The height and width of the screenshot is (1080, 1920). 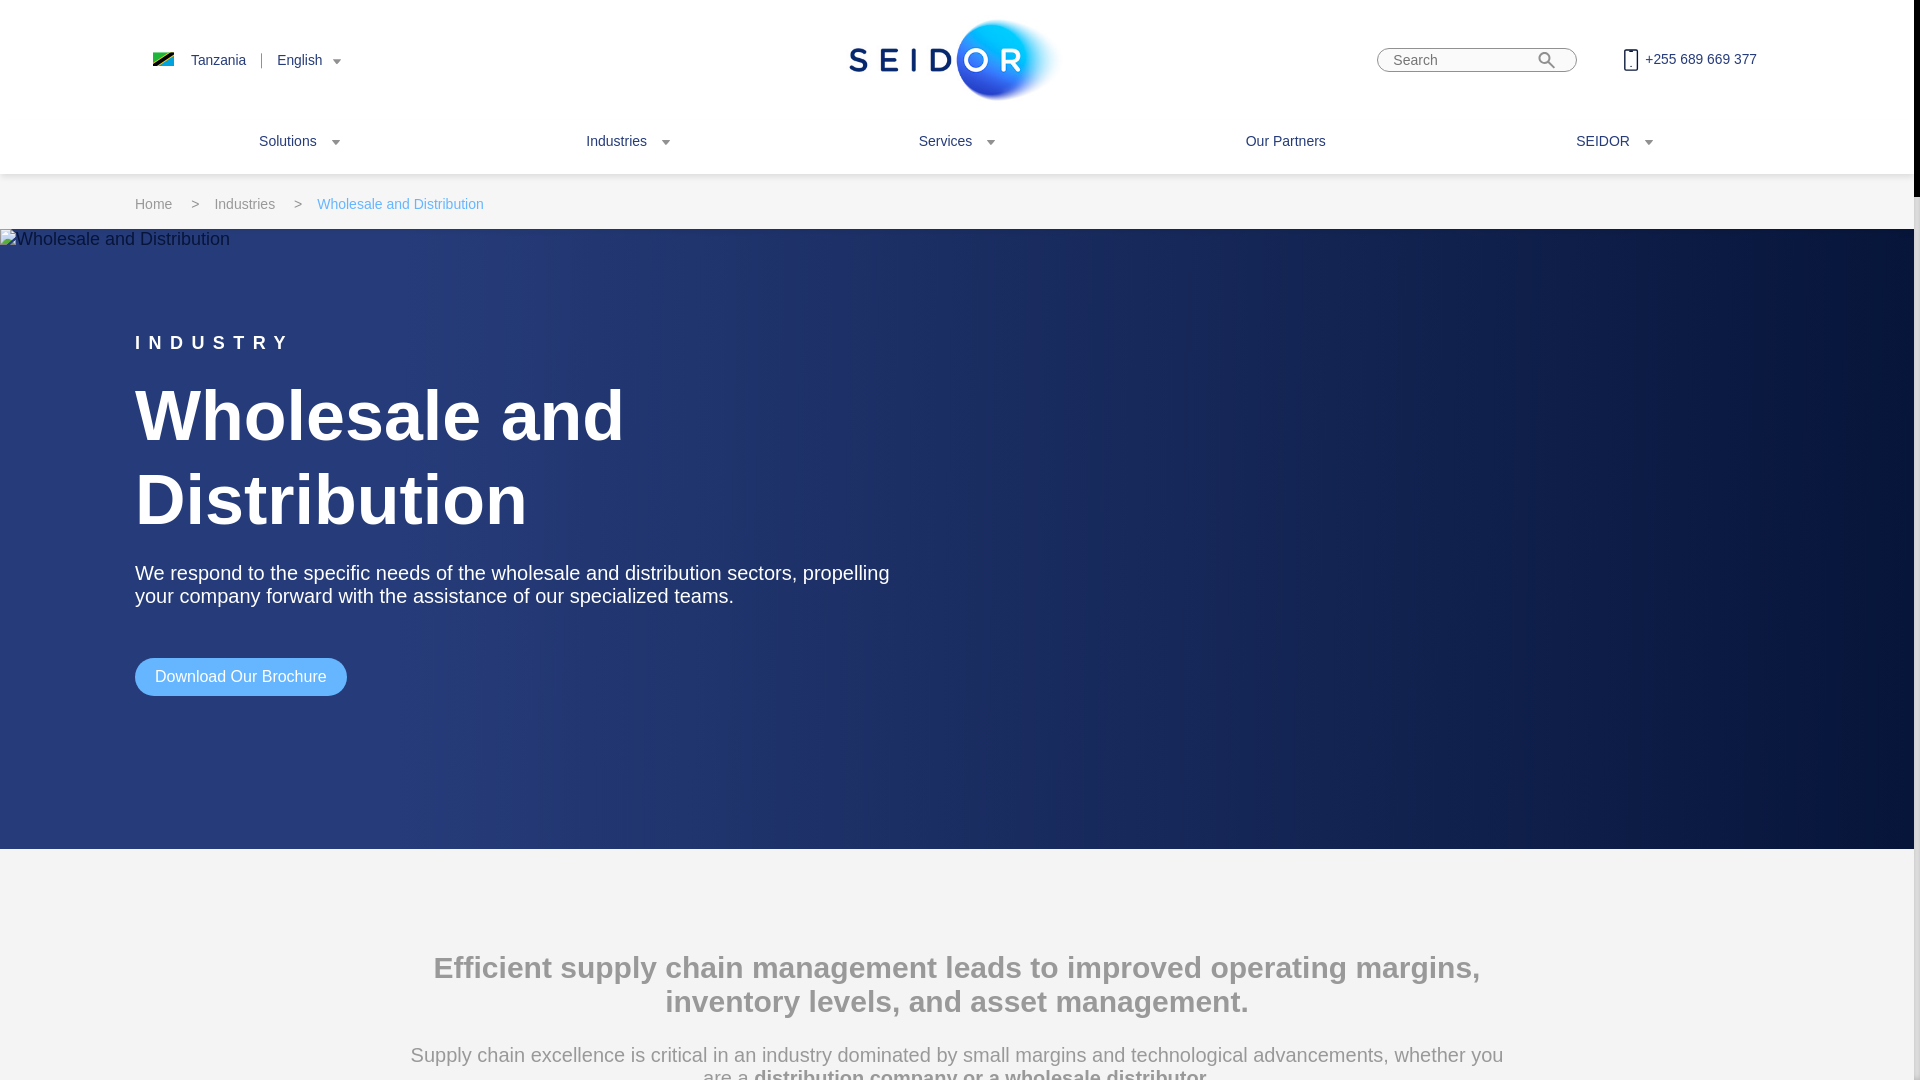 I want to click on Search, so click(x=1547, y=59).